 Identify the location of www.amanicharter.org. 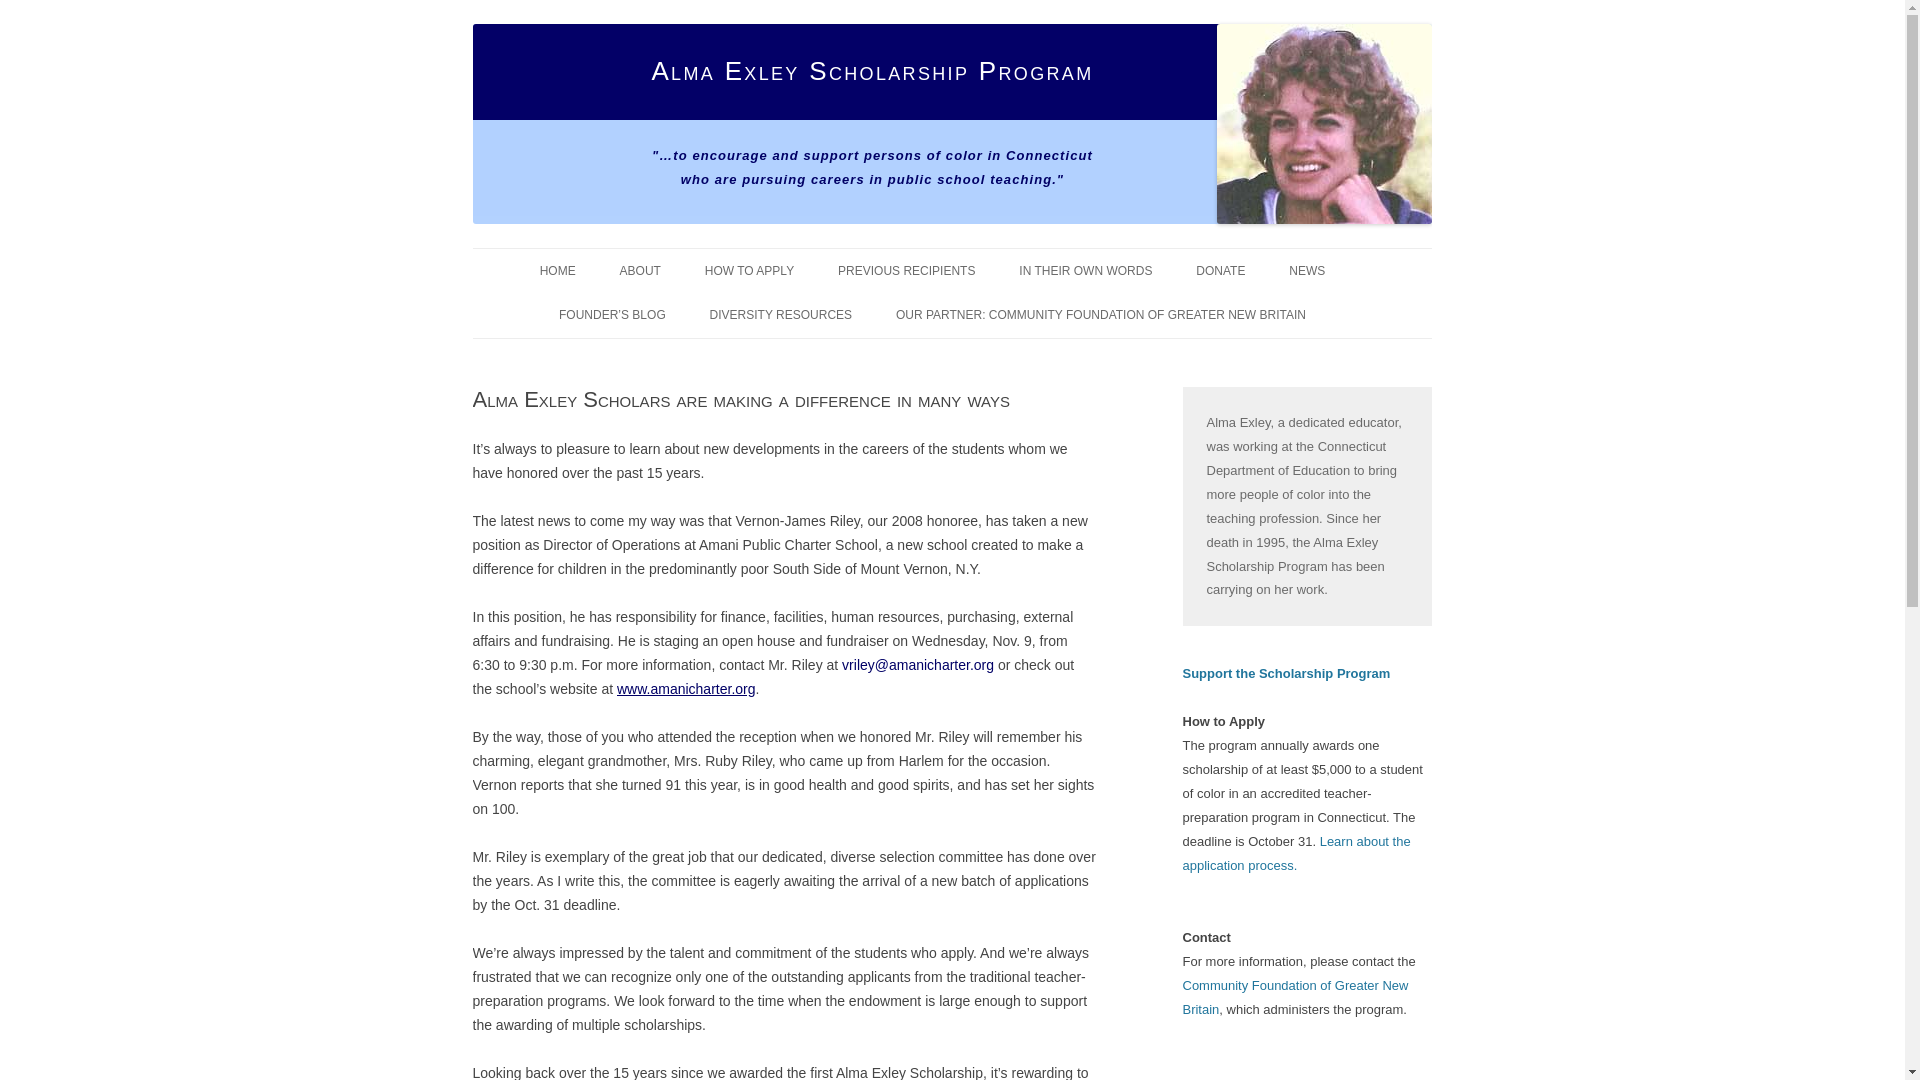
(686, 688).